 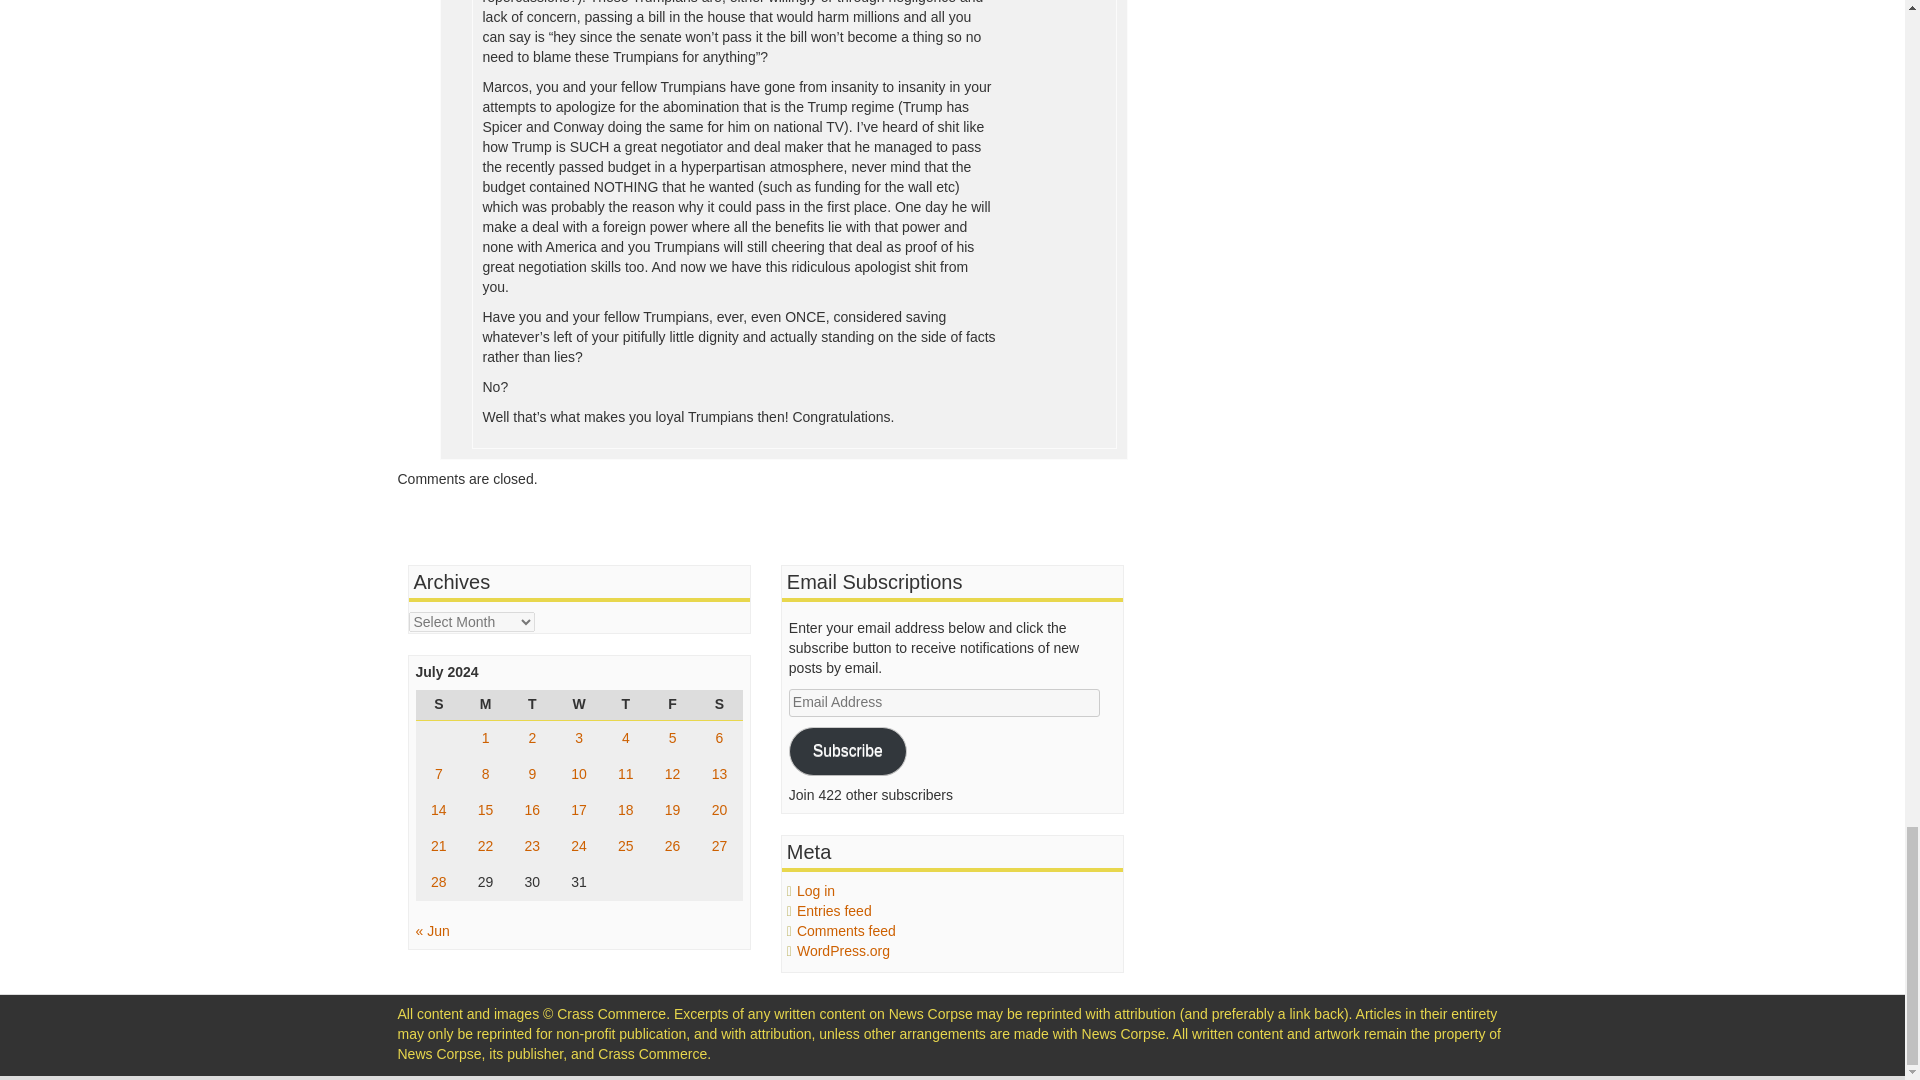 What do you see at coordinates (485, 705) in the screenshot?
I see `Monday` at bounding box center [485, 705].